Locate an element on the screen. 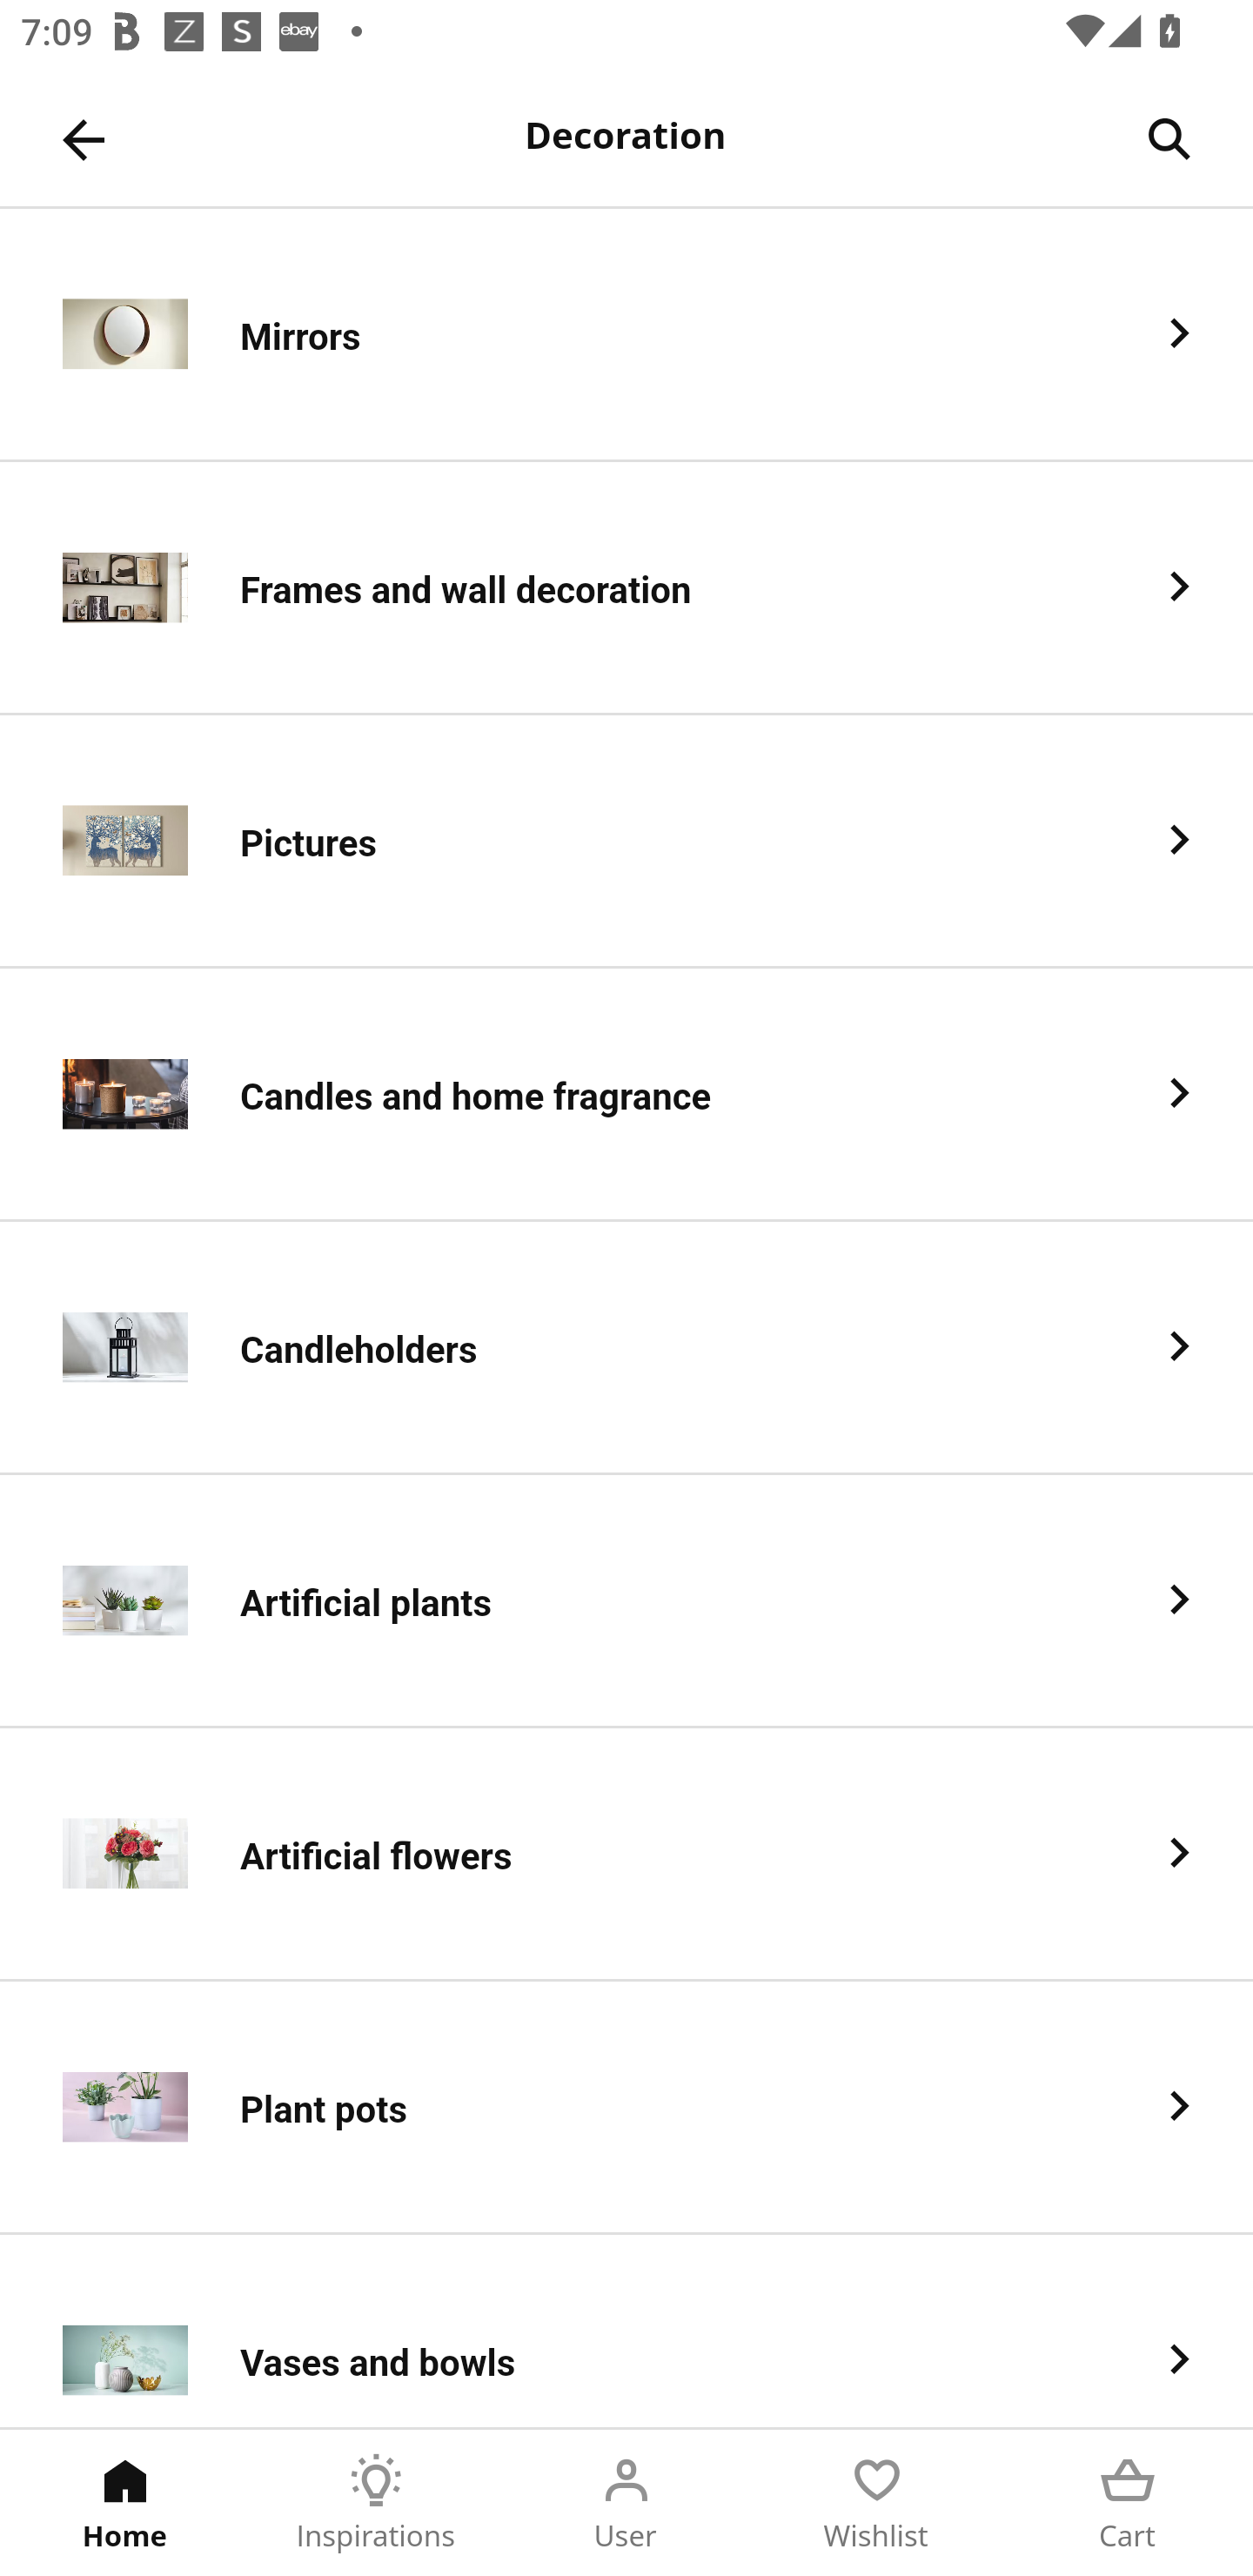  Candles and home fragrance is located at coordinates (626, 1095).